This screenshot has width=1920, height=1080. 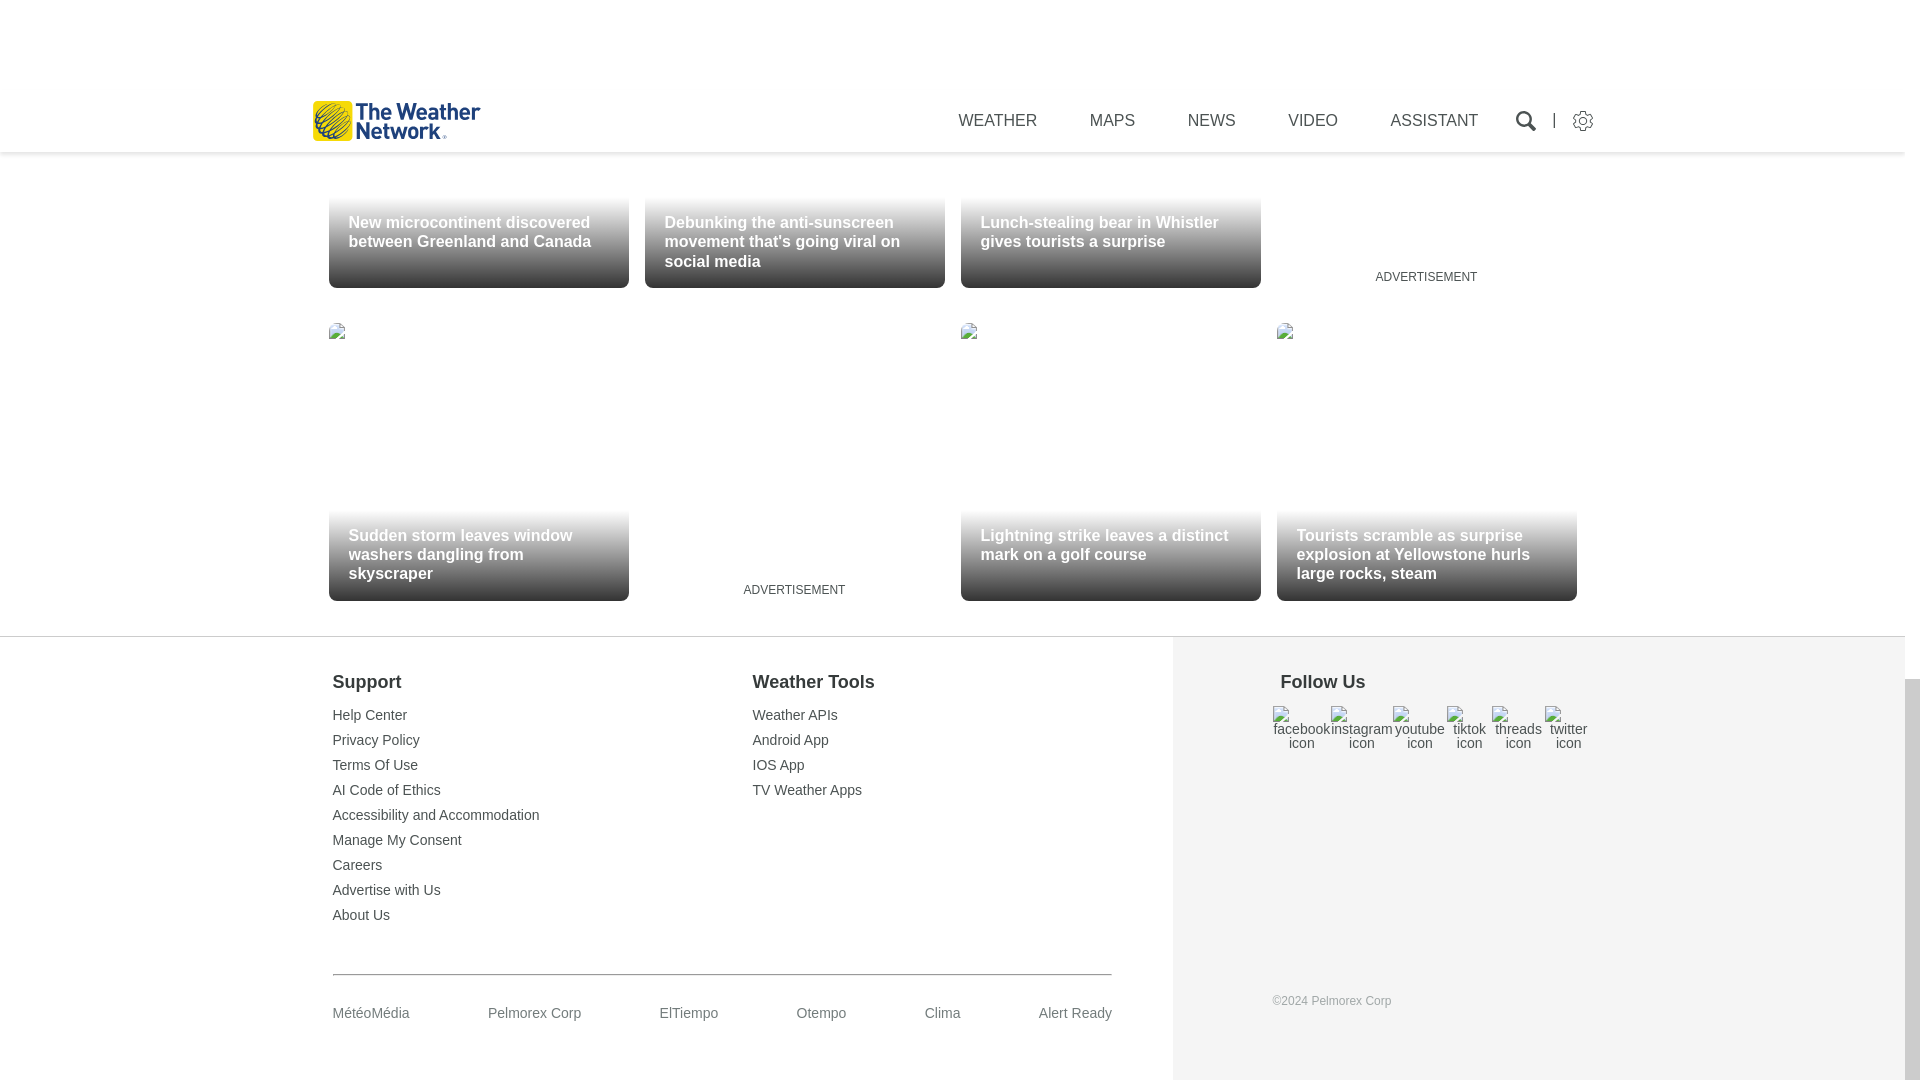 I want to click on TV Weather Apps, so click(x=962, y=790).